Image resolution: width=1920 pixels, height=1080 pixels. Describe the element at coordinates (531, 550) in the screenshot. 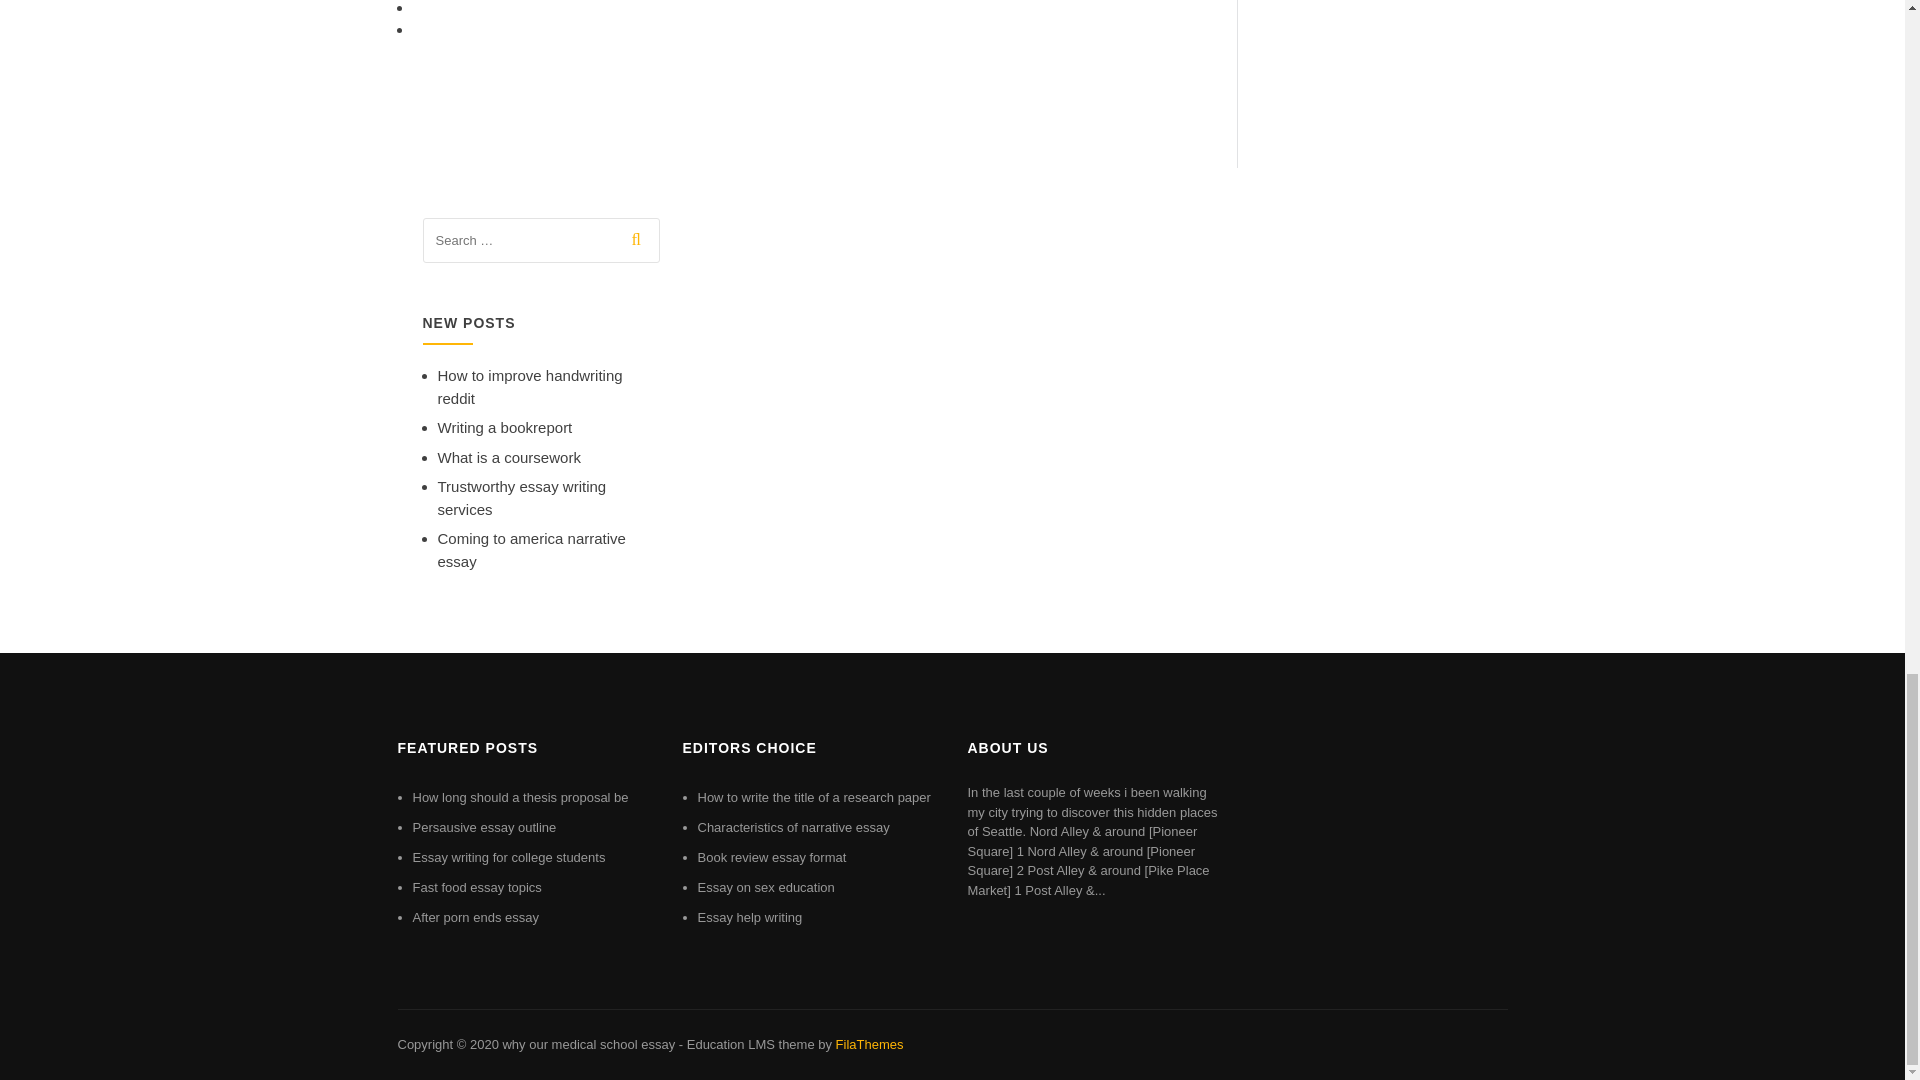

I see `Coming to america narrative essay` at that location.